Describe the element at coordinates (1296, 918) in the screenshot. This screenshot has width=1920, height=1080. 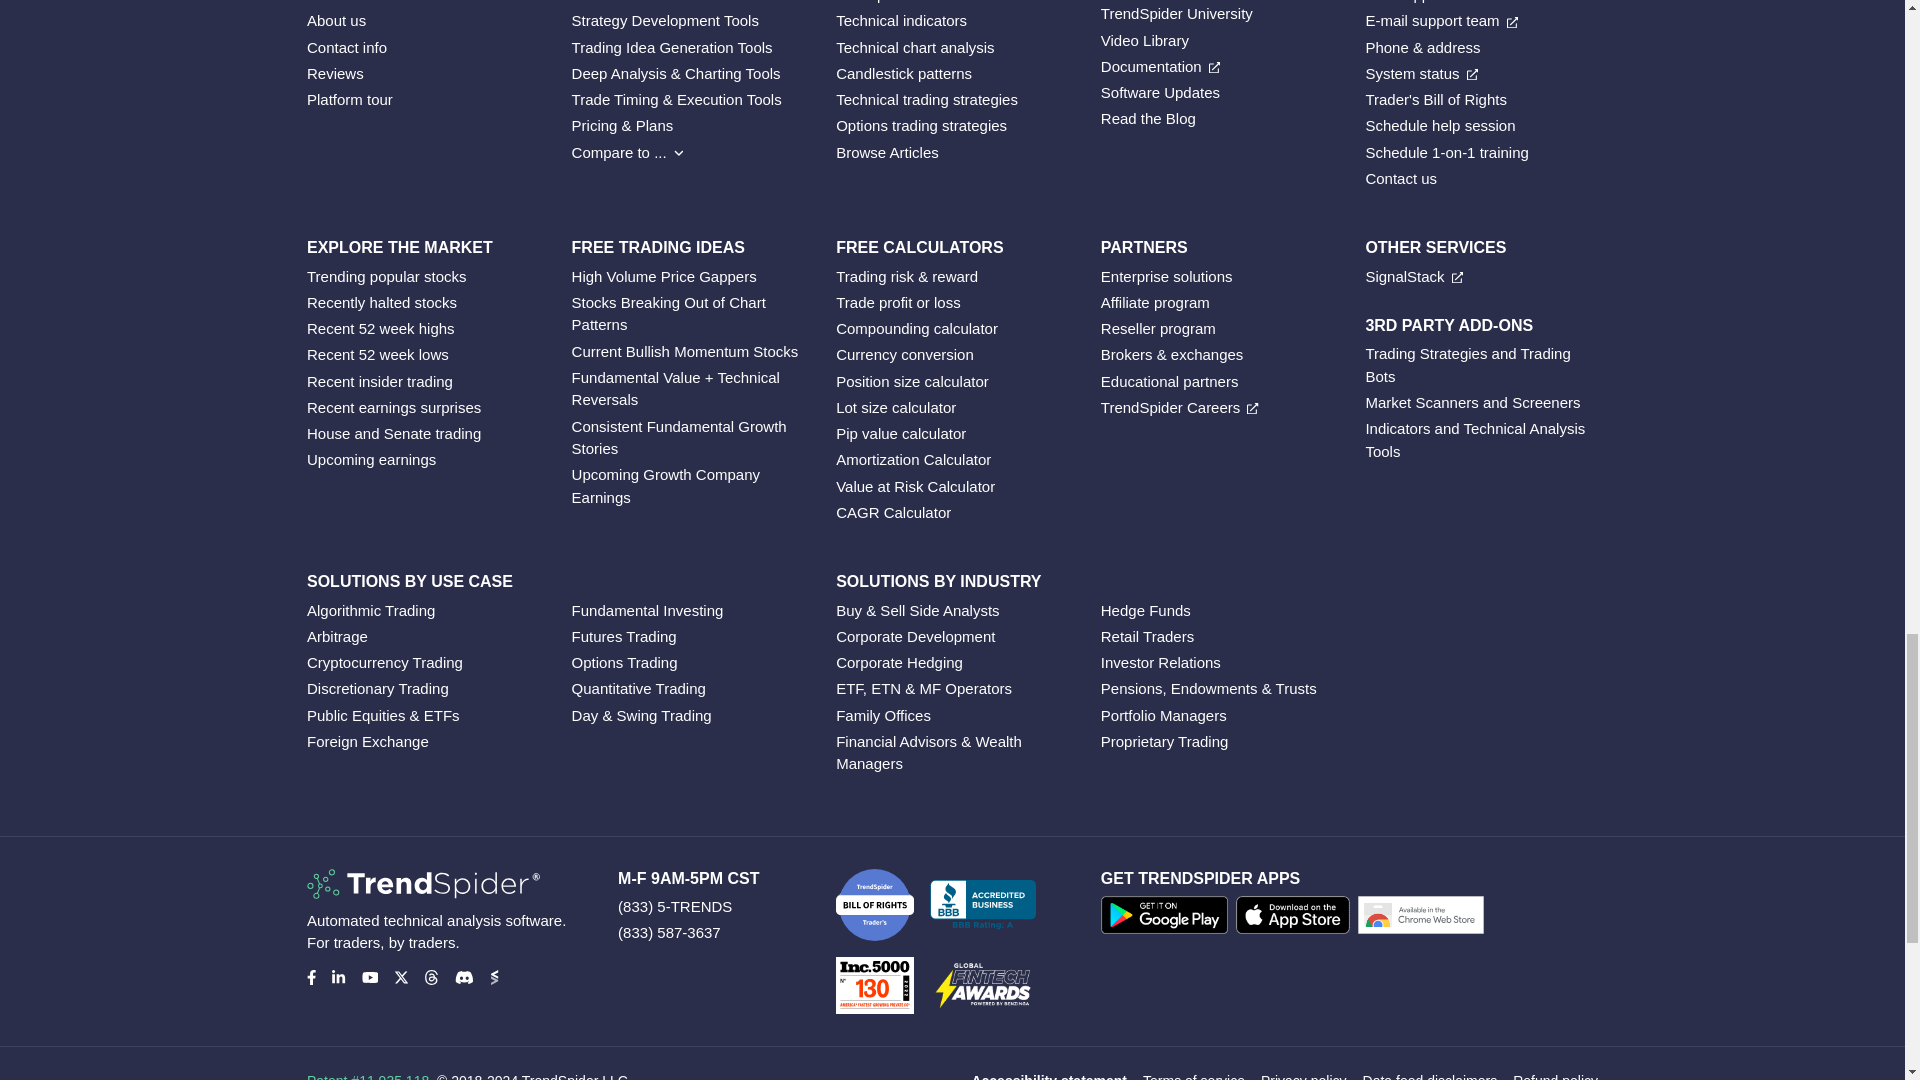
I see `Get TrendSpider App on App Store` at that location.